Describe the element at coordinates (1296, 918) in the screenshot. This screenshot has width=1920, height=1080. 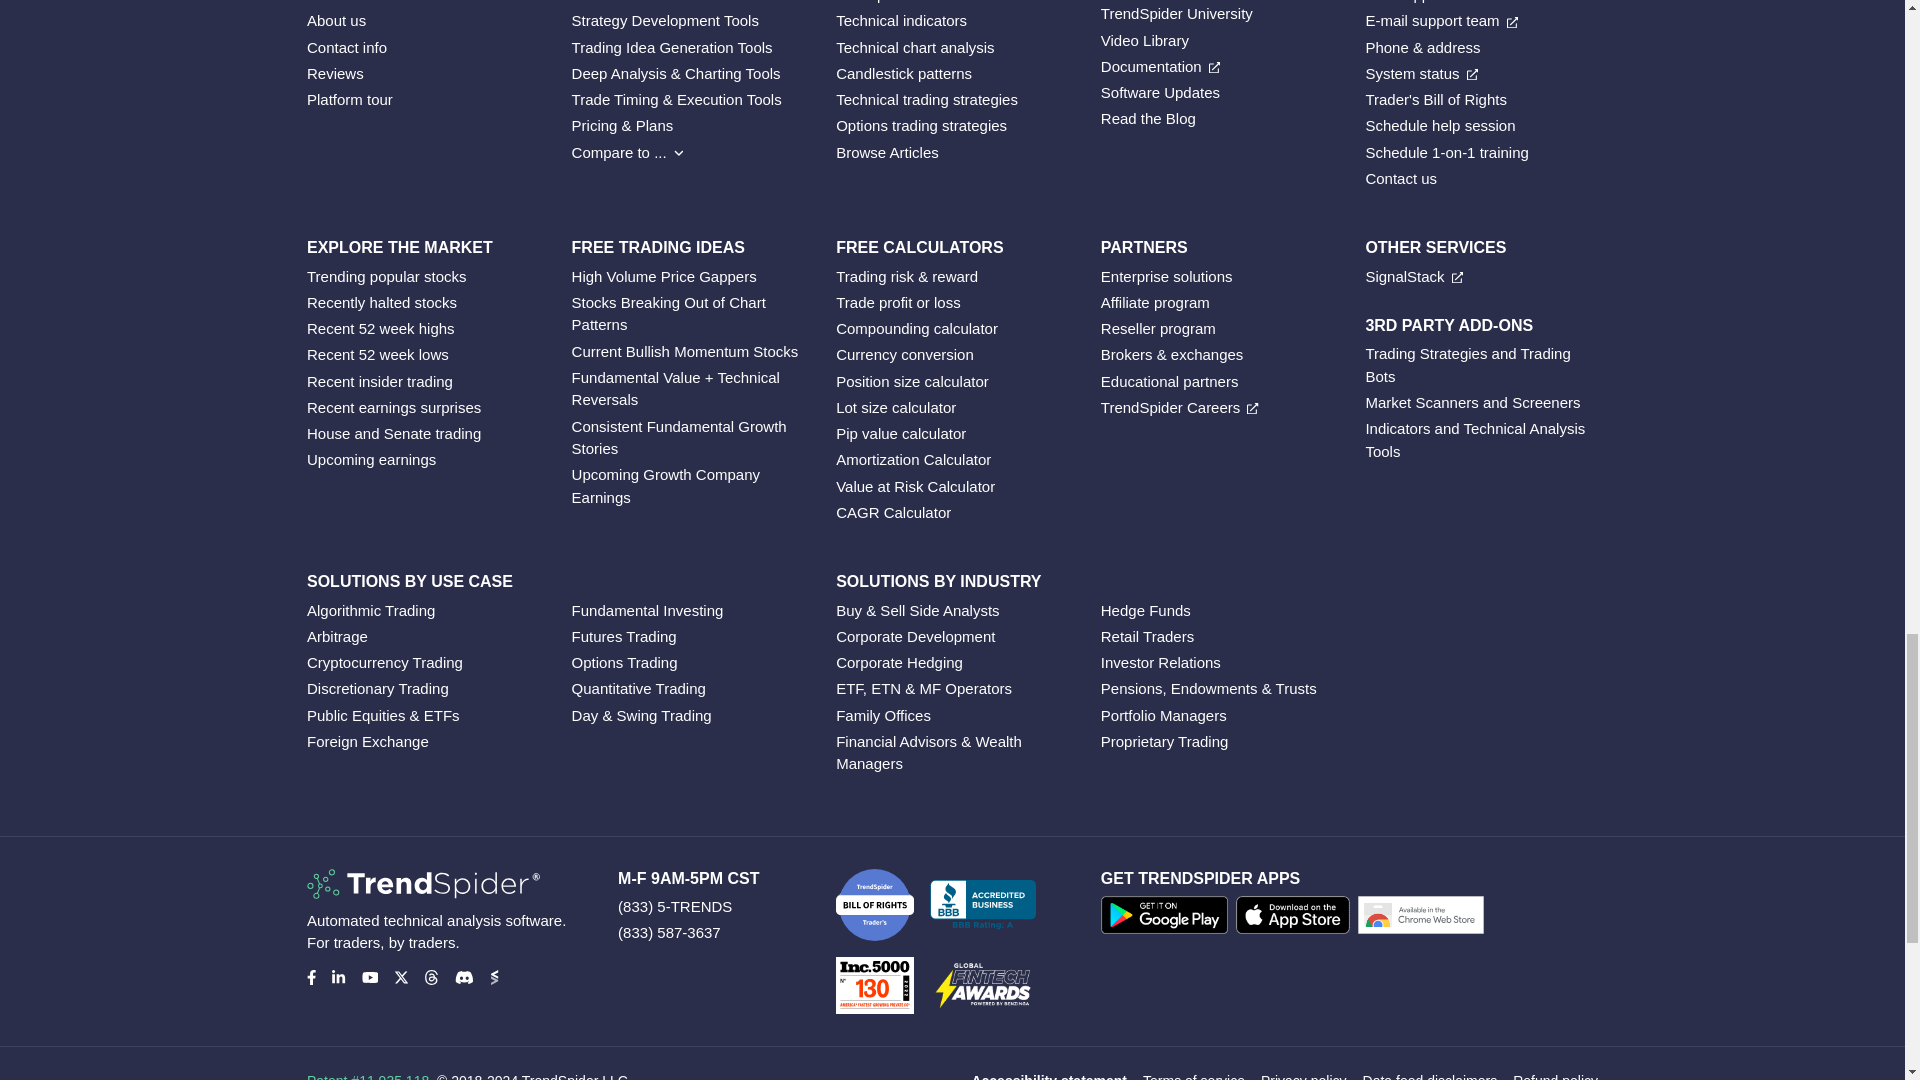
I see `Get TrendSpider App on App Store` at that location.